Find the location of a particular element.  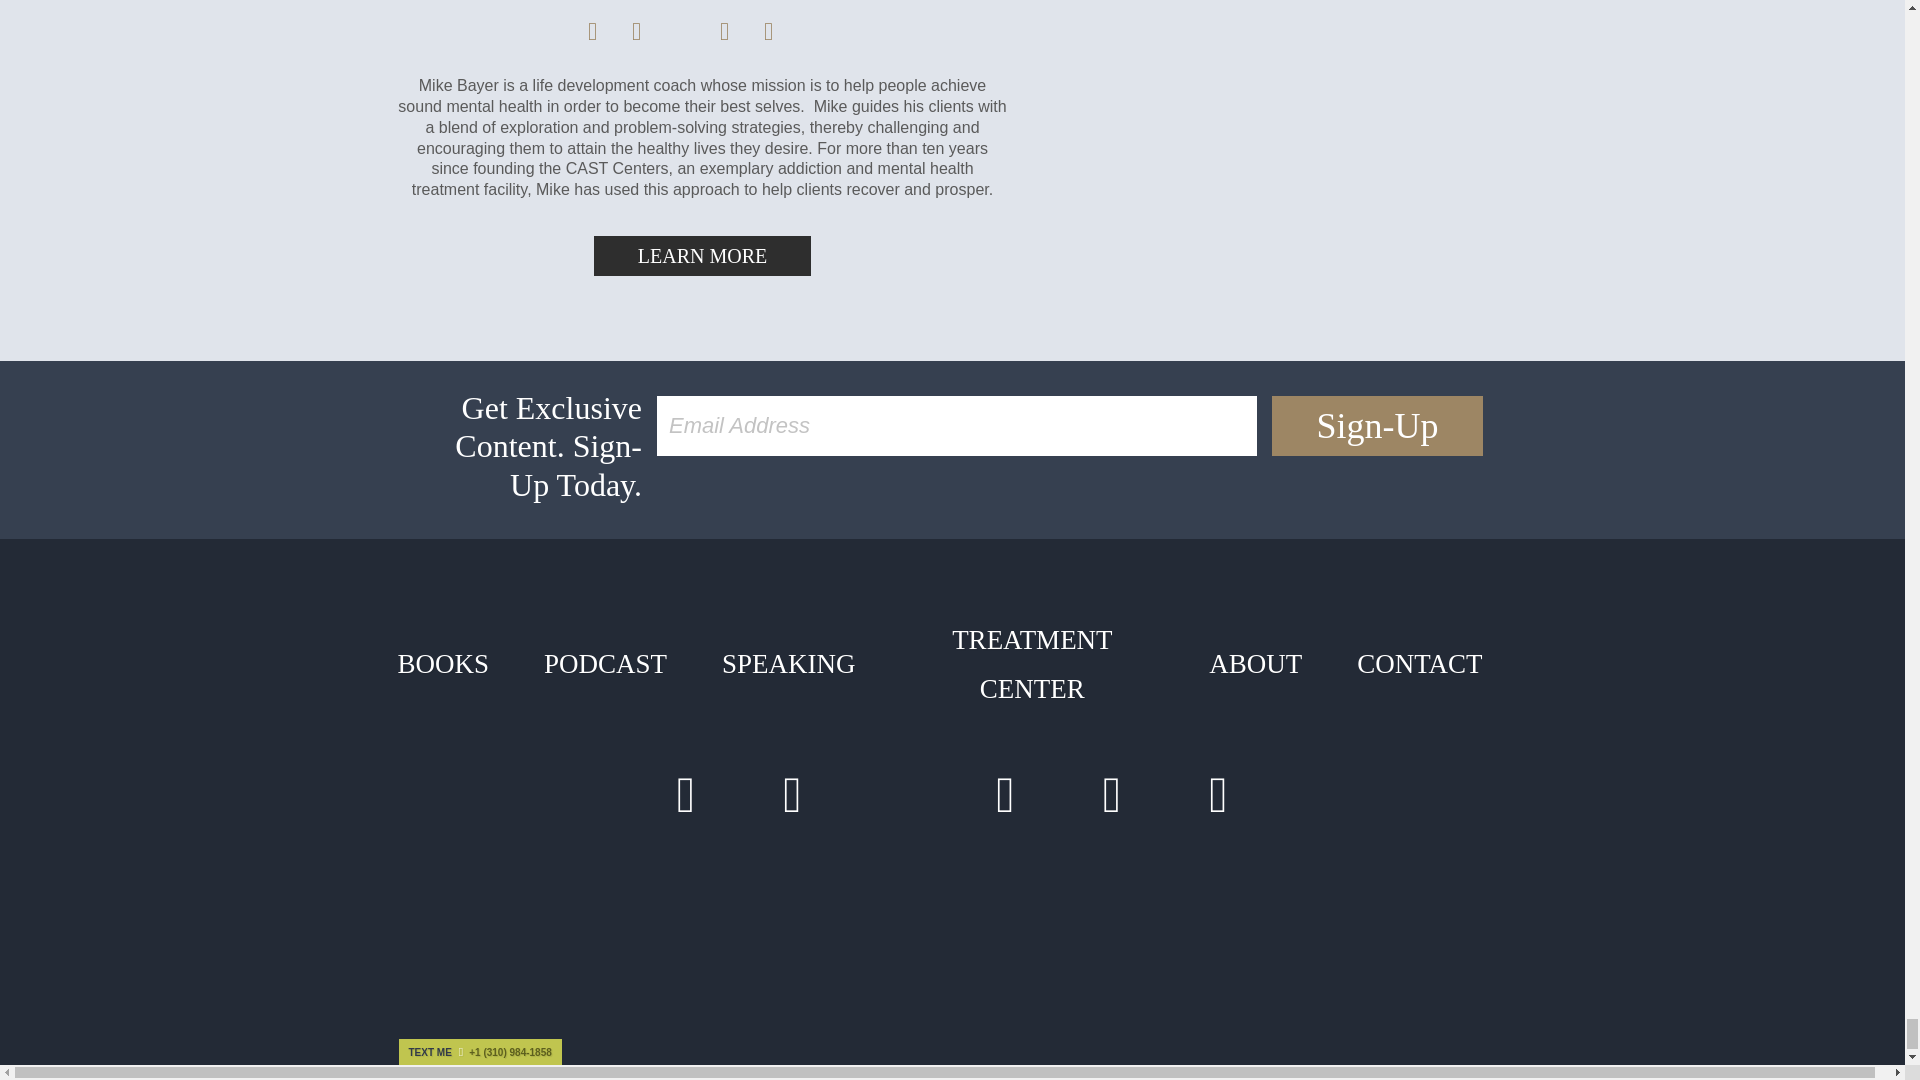

Sign-Up is located at coordinates (1376, 426).